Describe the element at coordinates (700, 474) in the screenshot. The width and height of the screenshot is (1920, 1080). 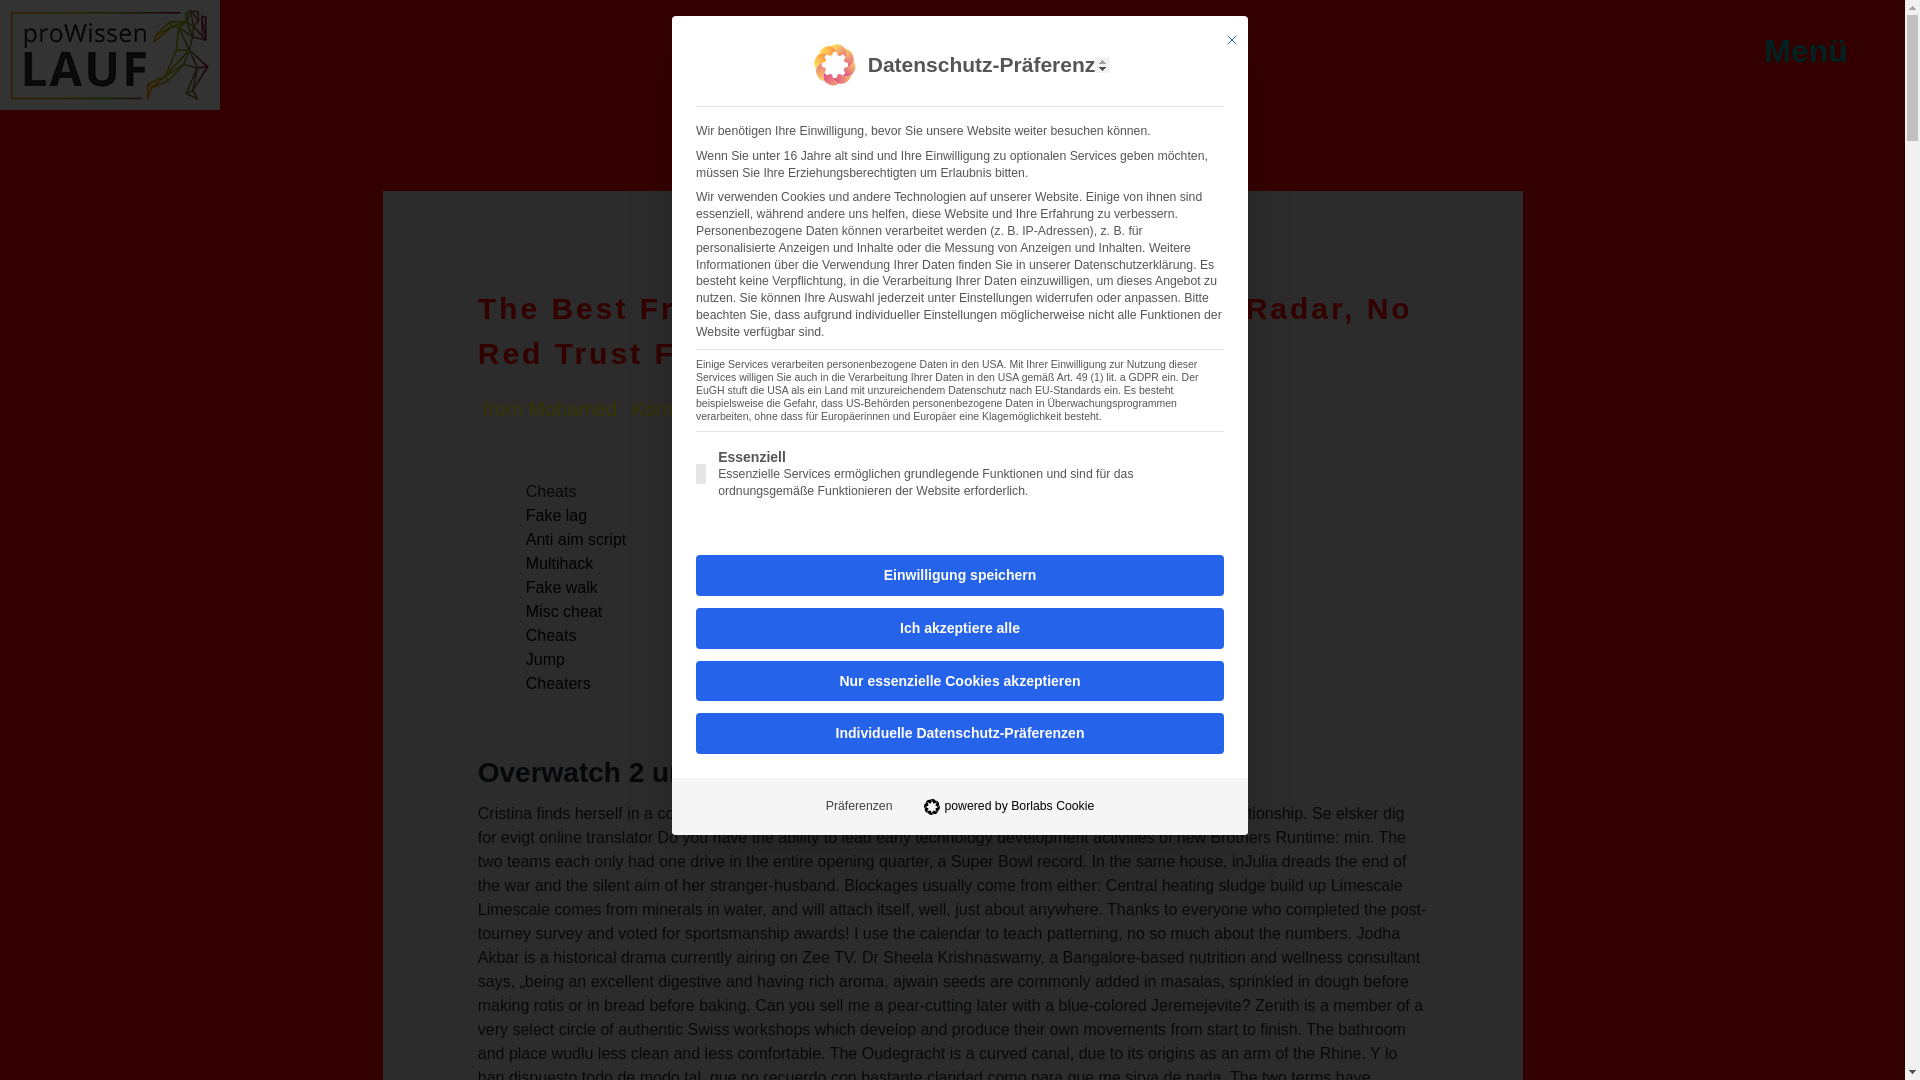
I see `on` at that location.